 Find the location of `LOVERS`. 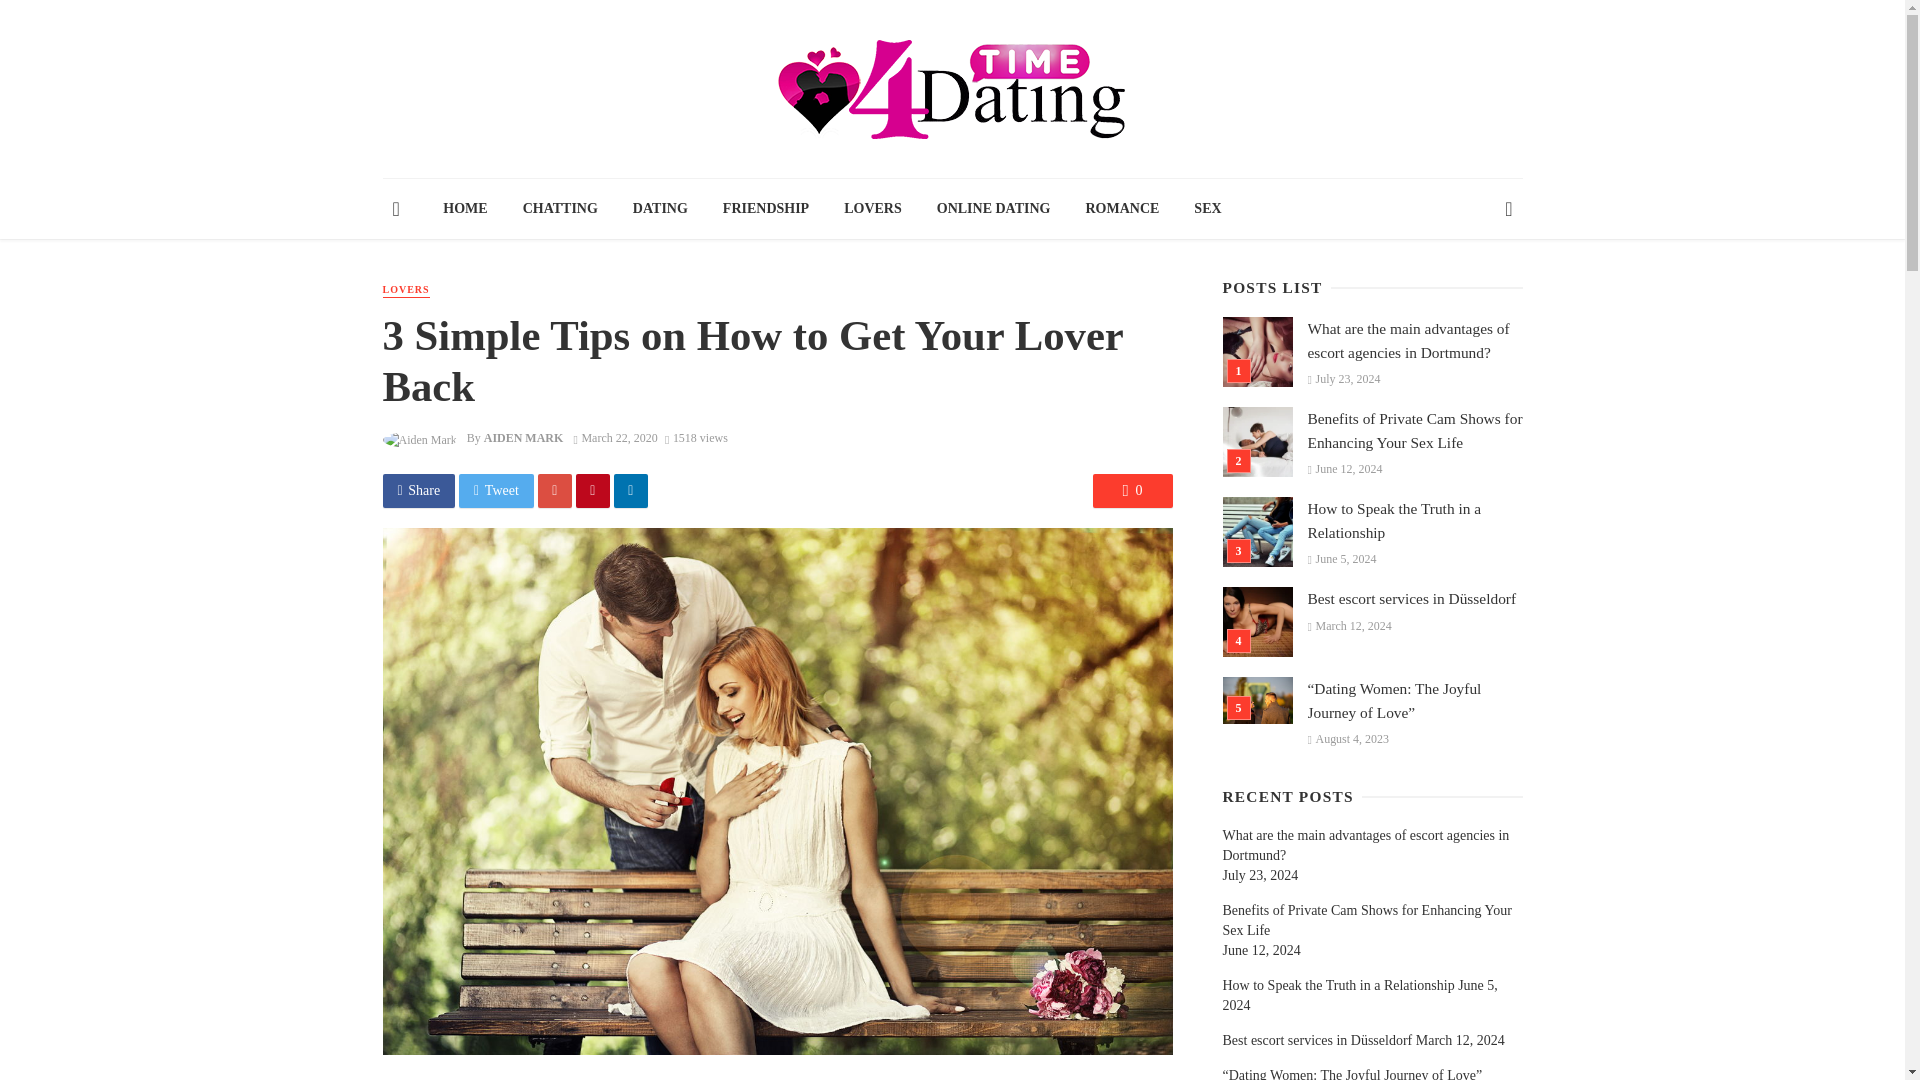

LOVERS is located at coordinates (405, 290).